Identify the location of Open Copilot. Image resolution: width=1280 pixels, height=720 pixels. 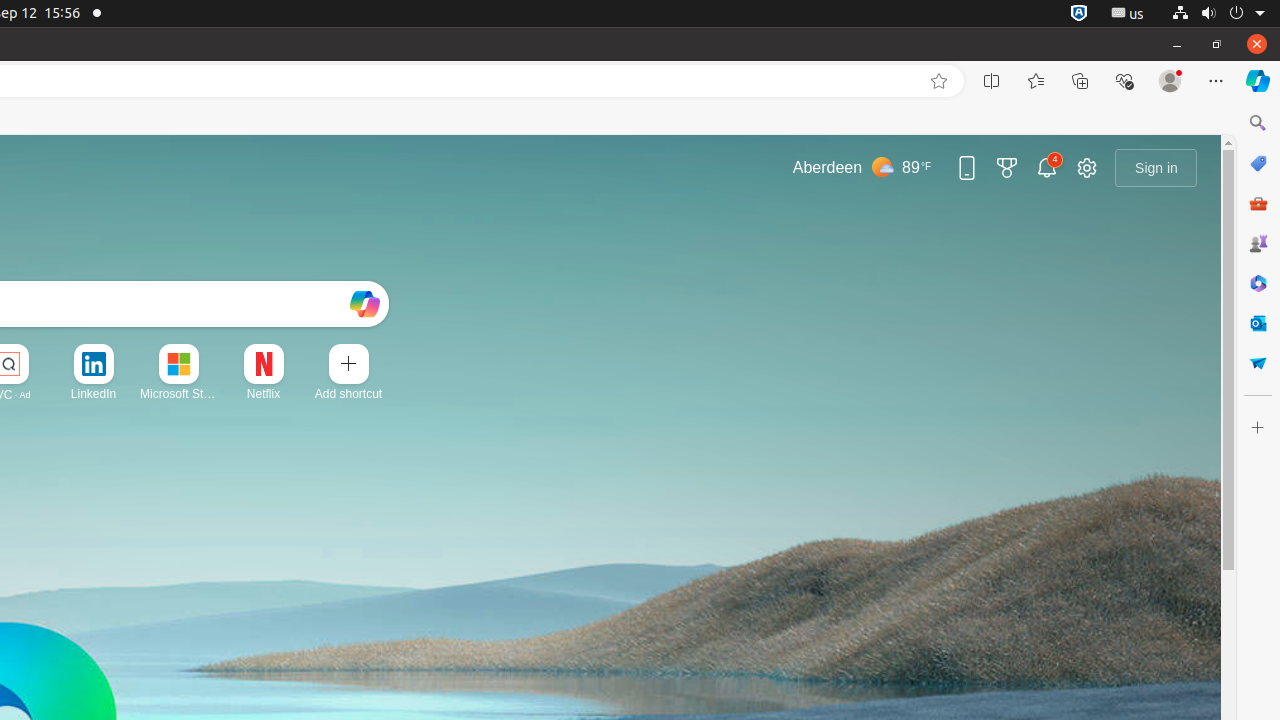
(364, 304).